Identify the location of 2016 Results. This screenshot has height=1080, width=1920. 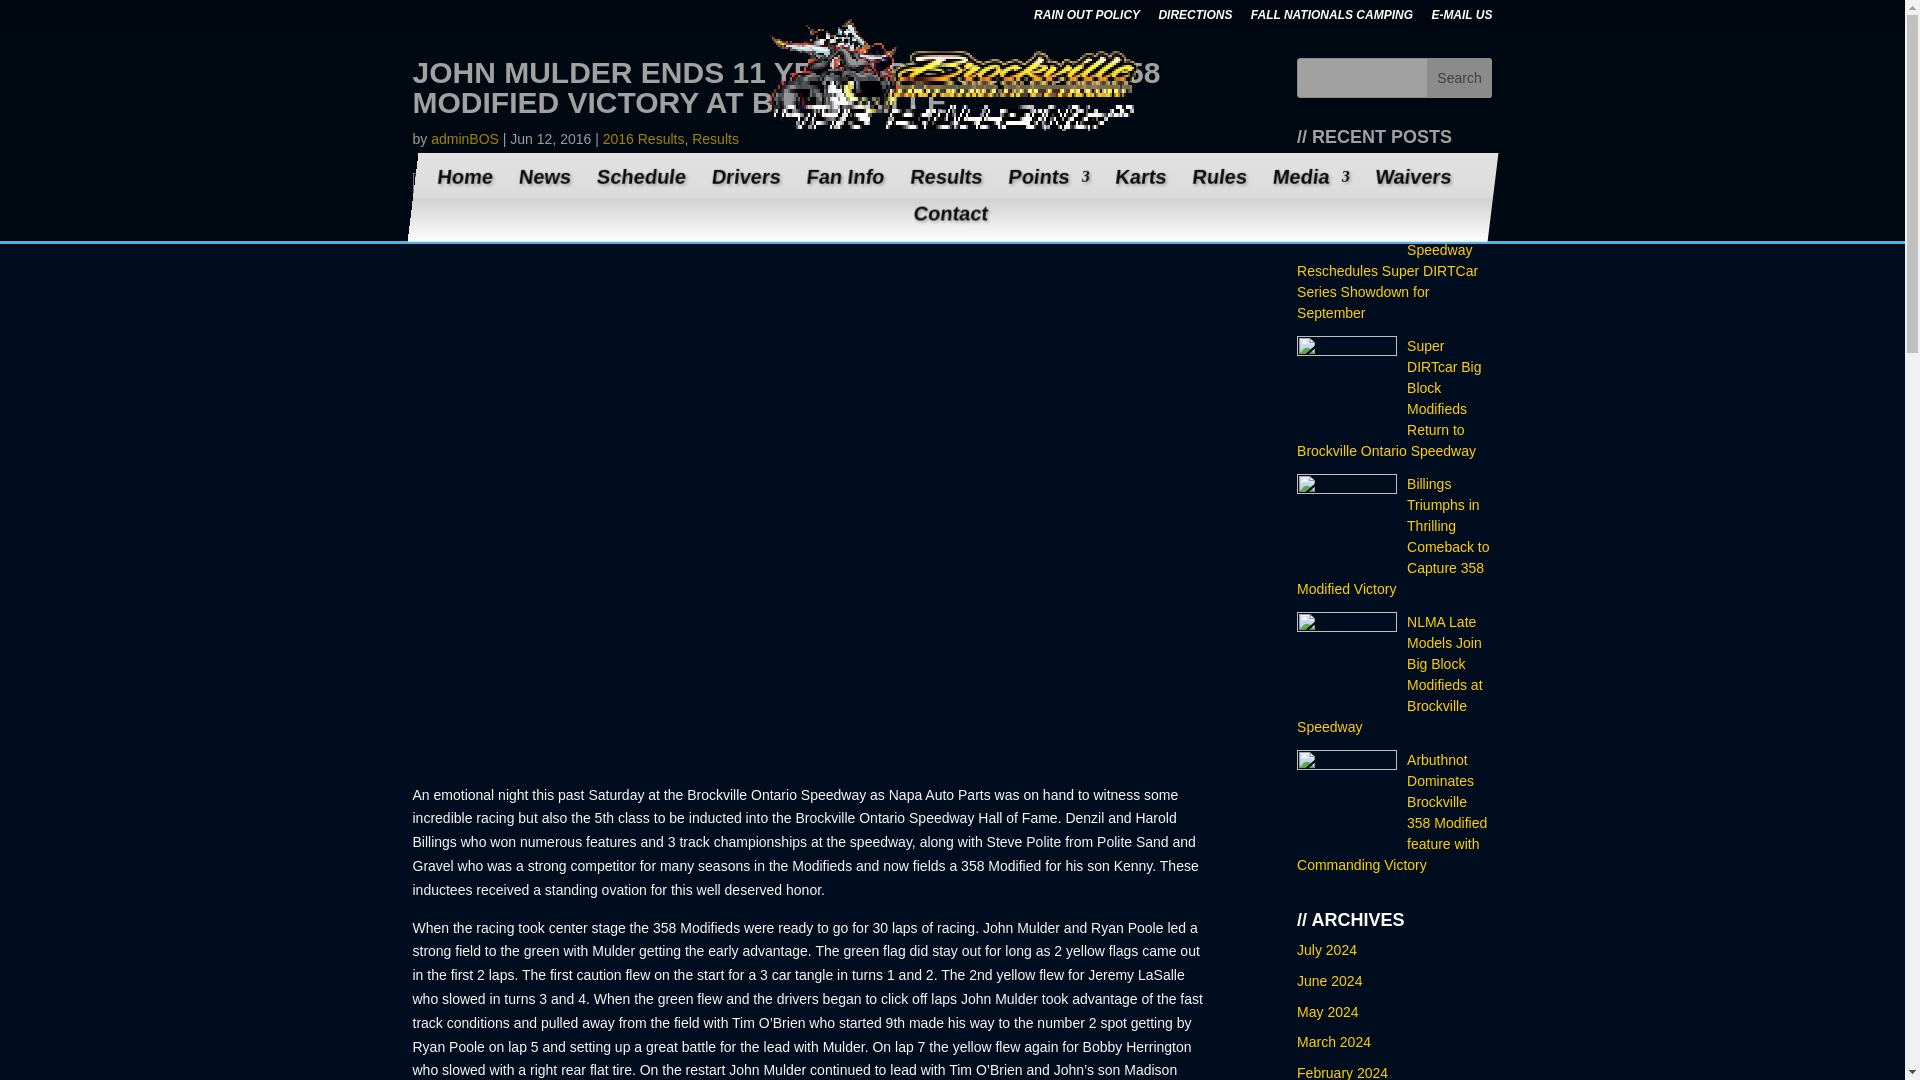
(644, 138).